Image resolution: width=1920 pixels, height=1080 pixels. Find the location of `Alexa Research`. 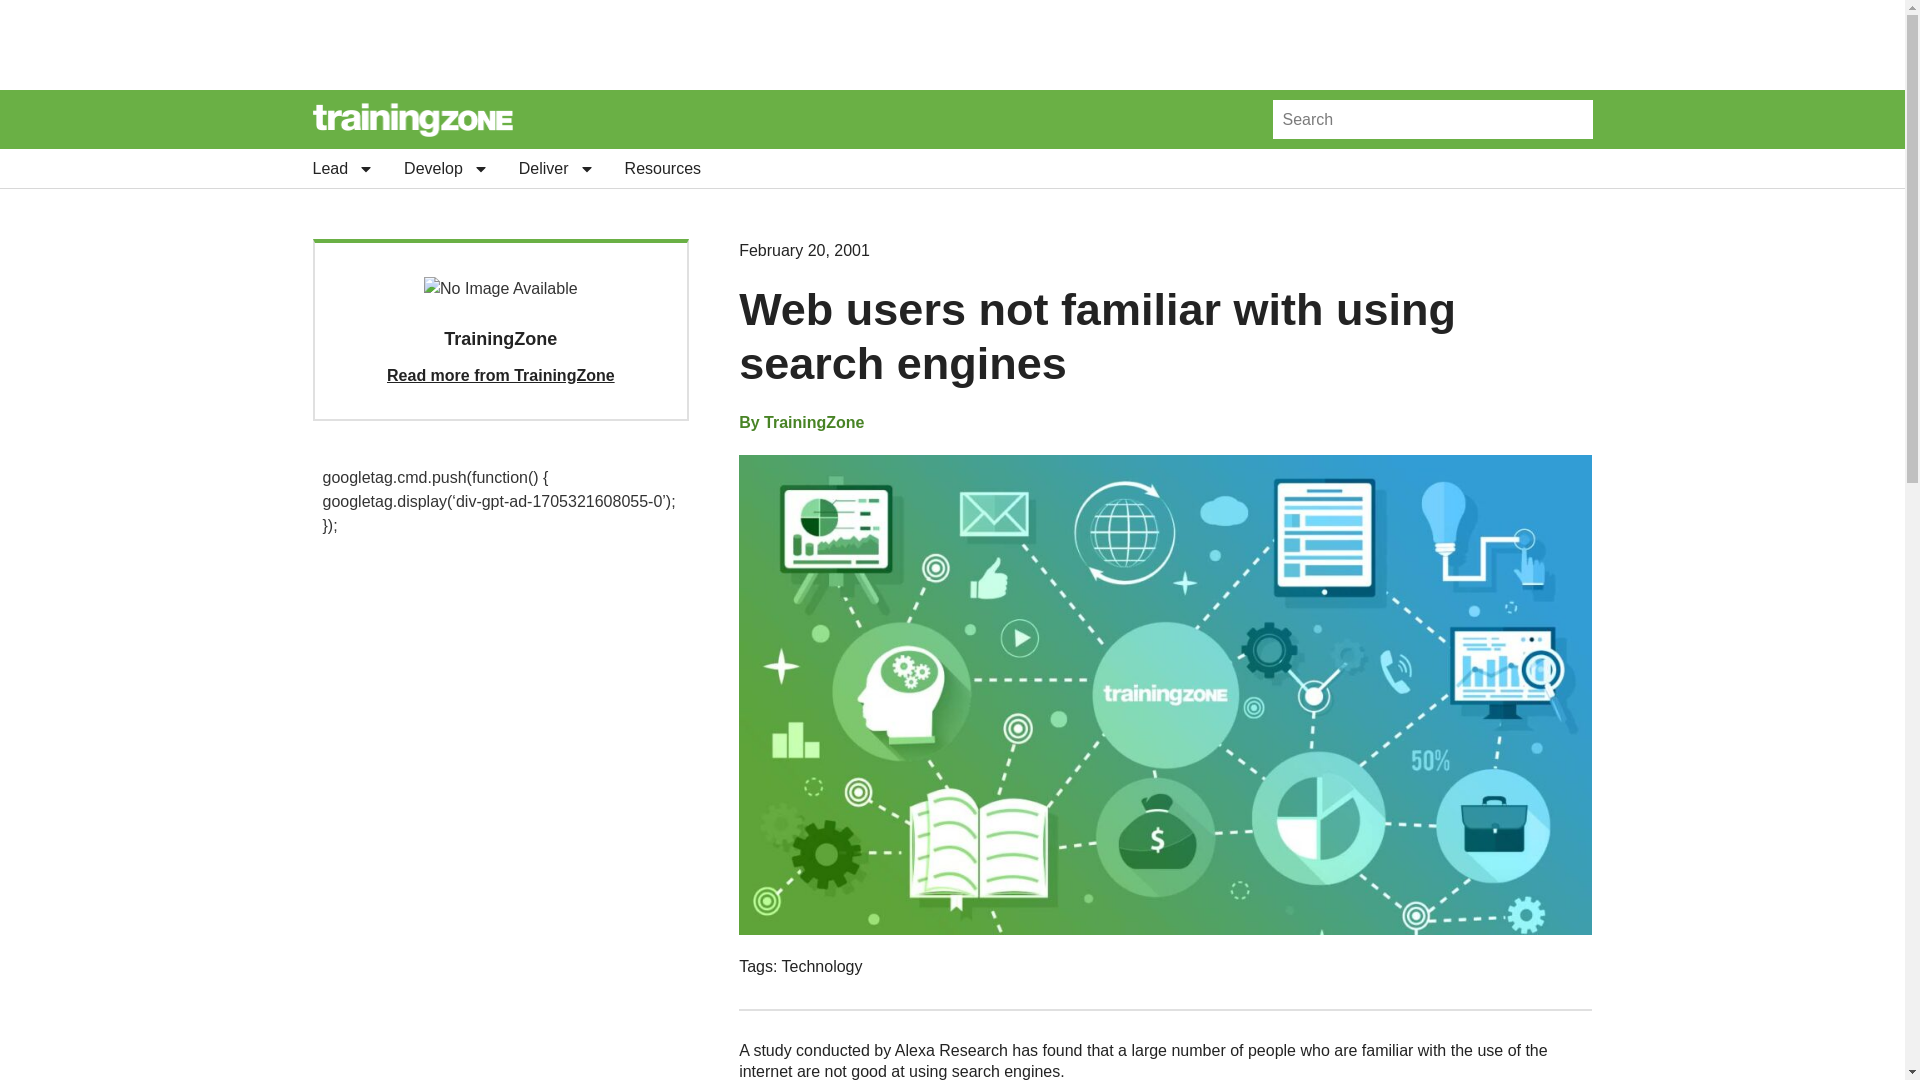

Alexa Research is located at coordinates (951, 1050).